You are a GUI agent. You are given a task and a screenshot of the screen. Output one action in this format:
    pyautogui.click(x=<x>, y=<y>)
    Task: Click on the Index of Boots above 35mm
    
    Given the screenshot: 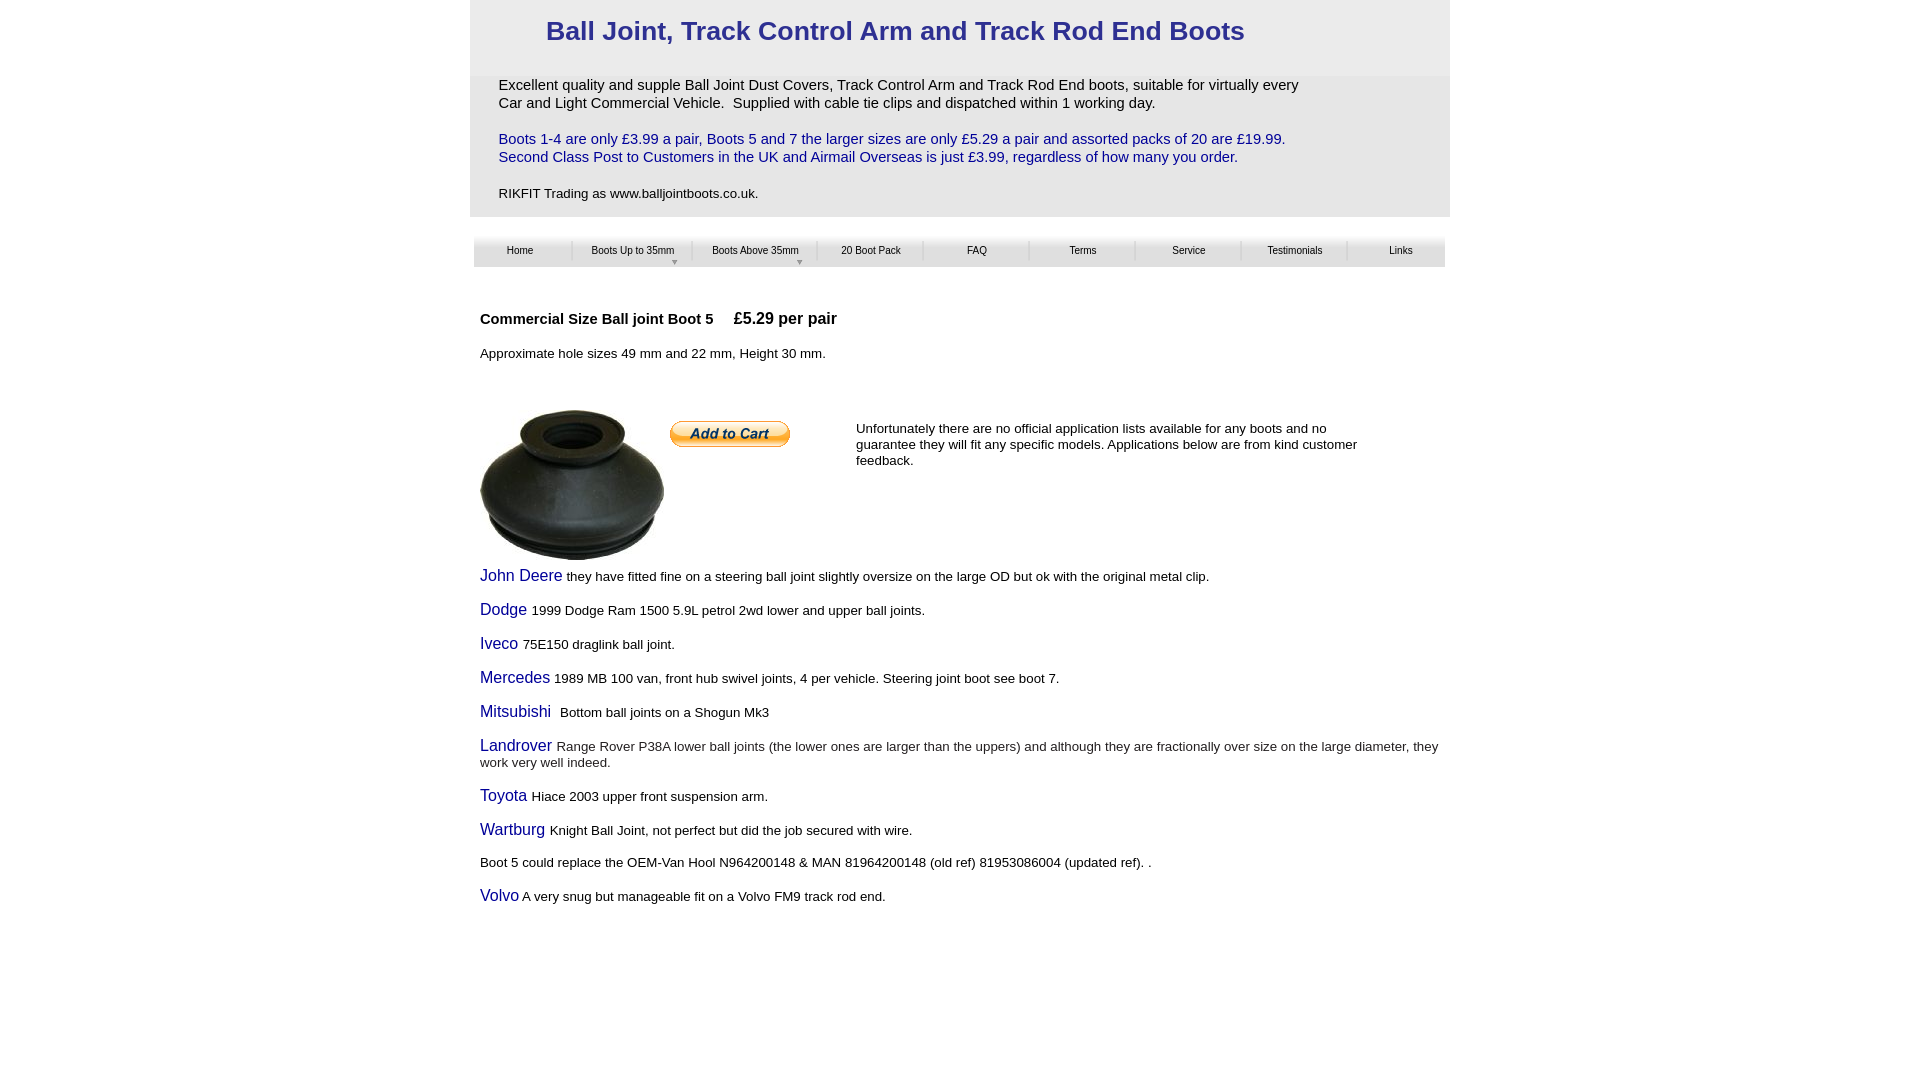 What is the action you would take?
    pyautogui.click(x=755, y=250)
    